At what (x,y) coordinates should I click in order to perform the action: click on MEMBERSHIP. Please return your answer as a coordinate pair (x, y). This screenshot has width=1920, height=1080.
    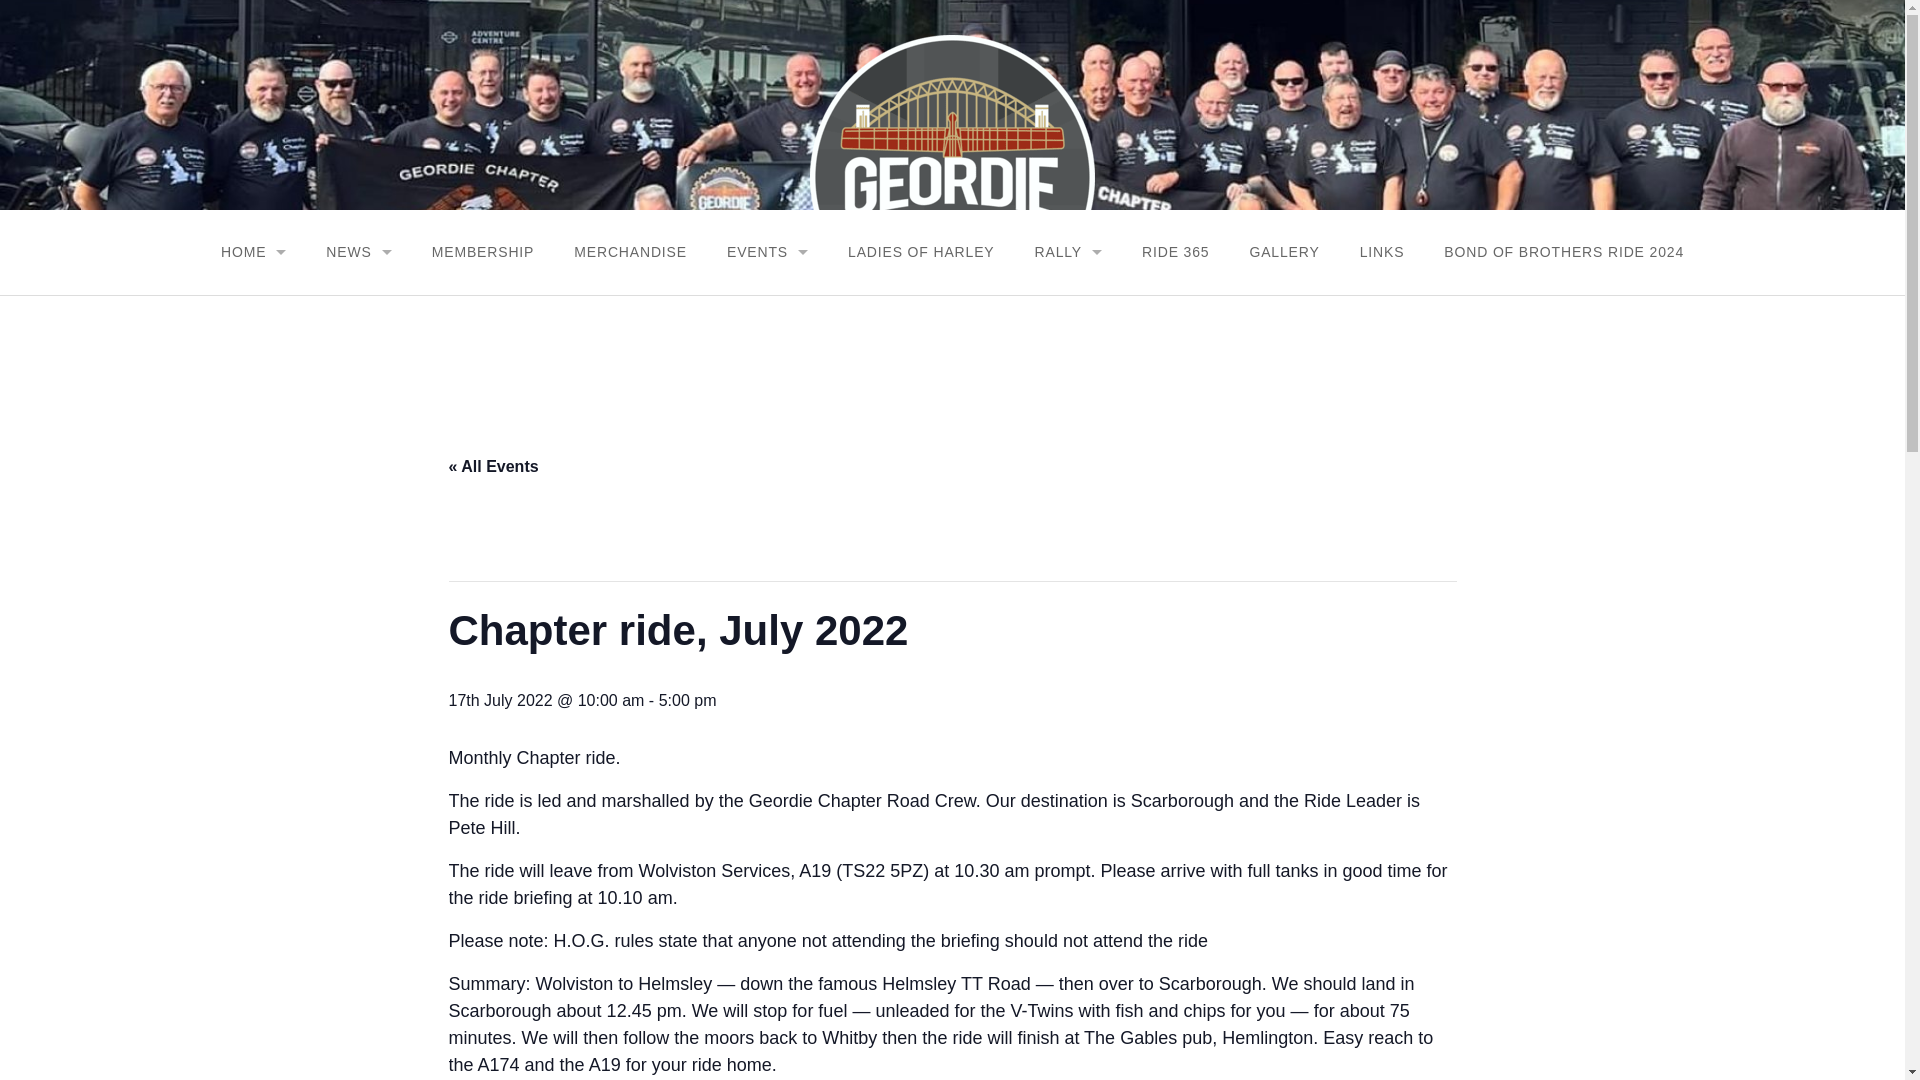
    Looking at the image, I should click on (483, 252).